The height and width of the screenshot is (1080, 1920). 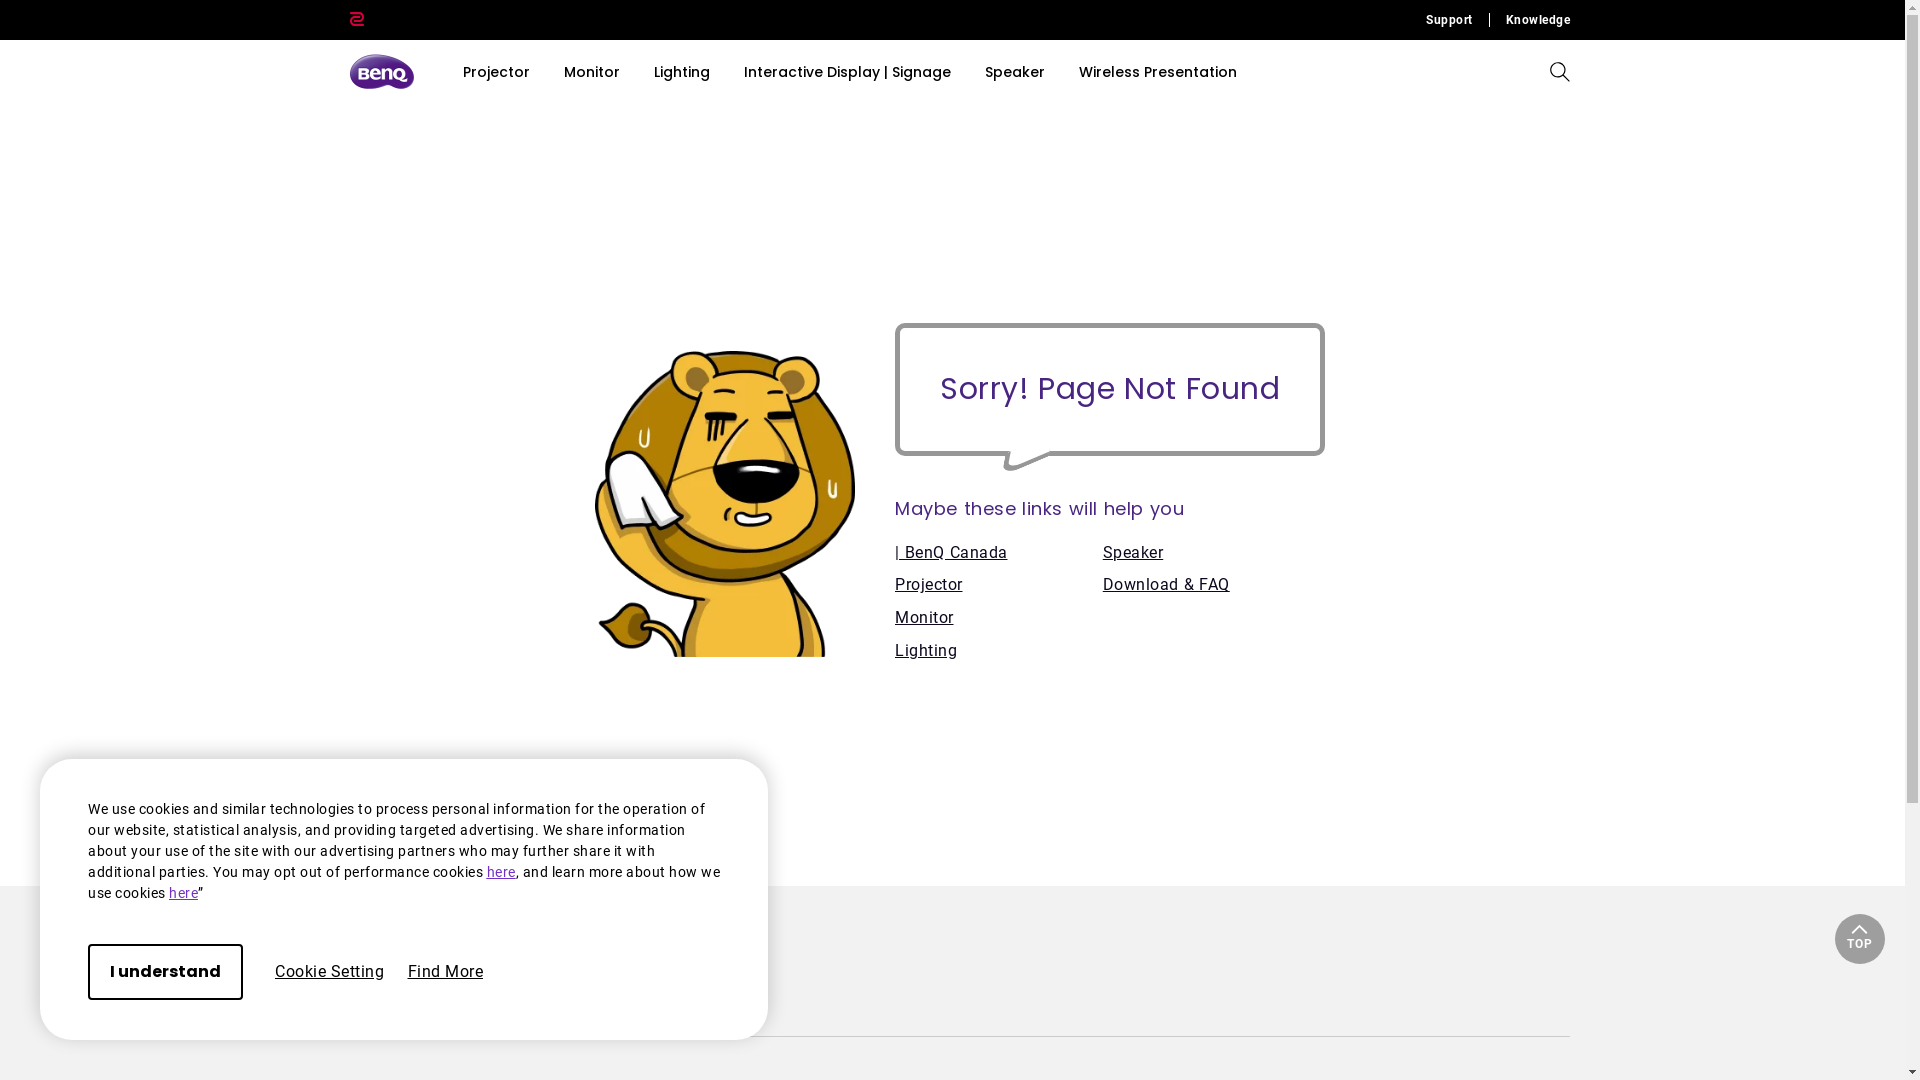 What do you see at coordinates (1458, 20) in the screenshot?
I see `Support` at bounding box center [1458, 20].